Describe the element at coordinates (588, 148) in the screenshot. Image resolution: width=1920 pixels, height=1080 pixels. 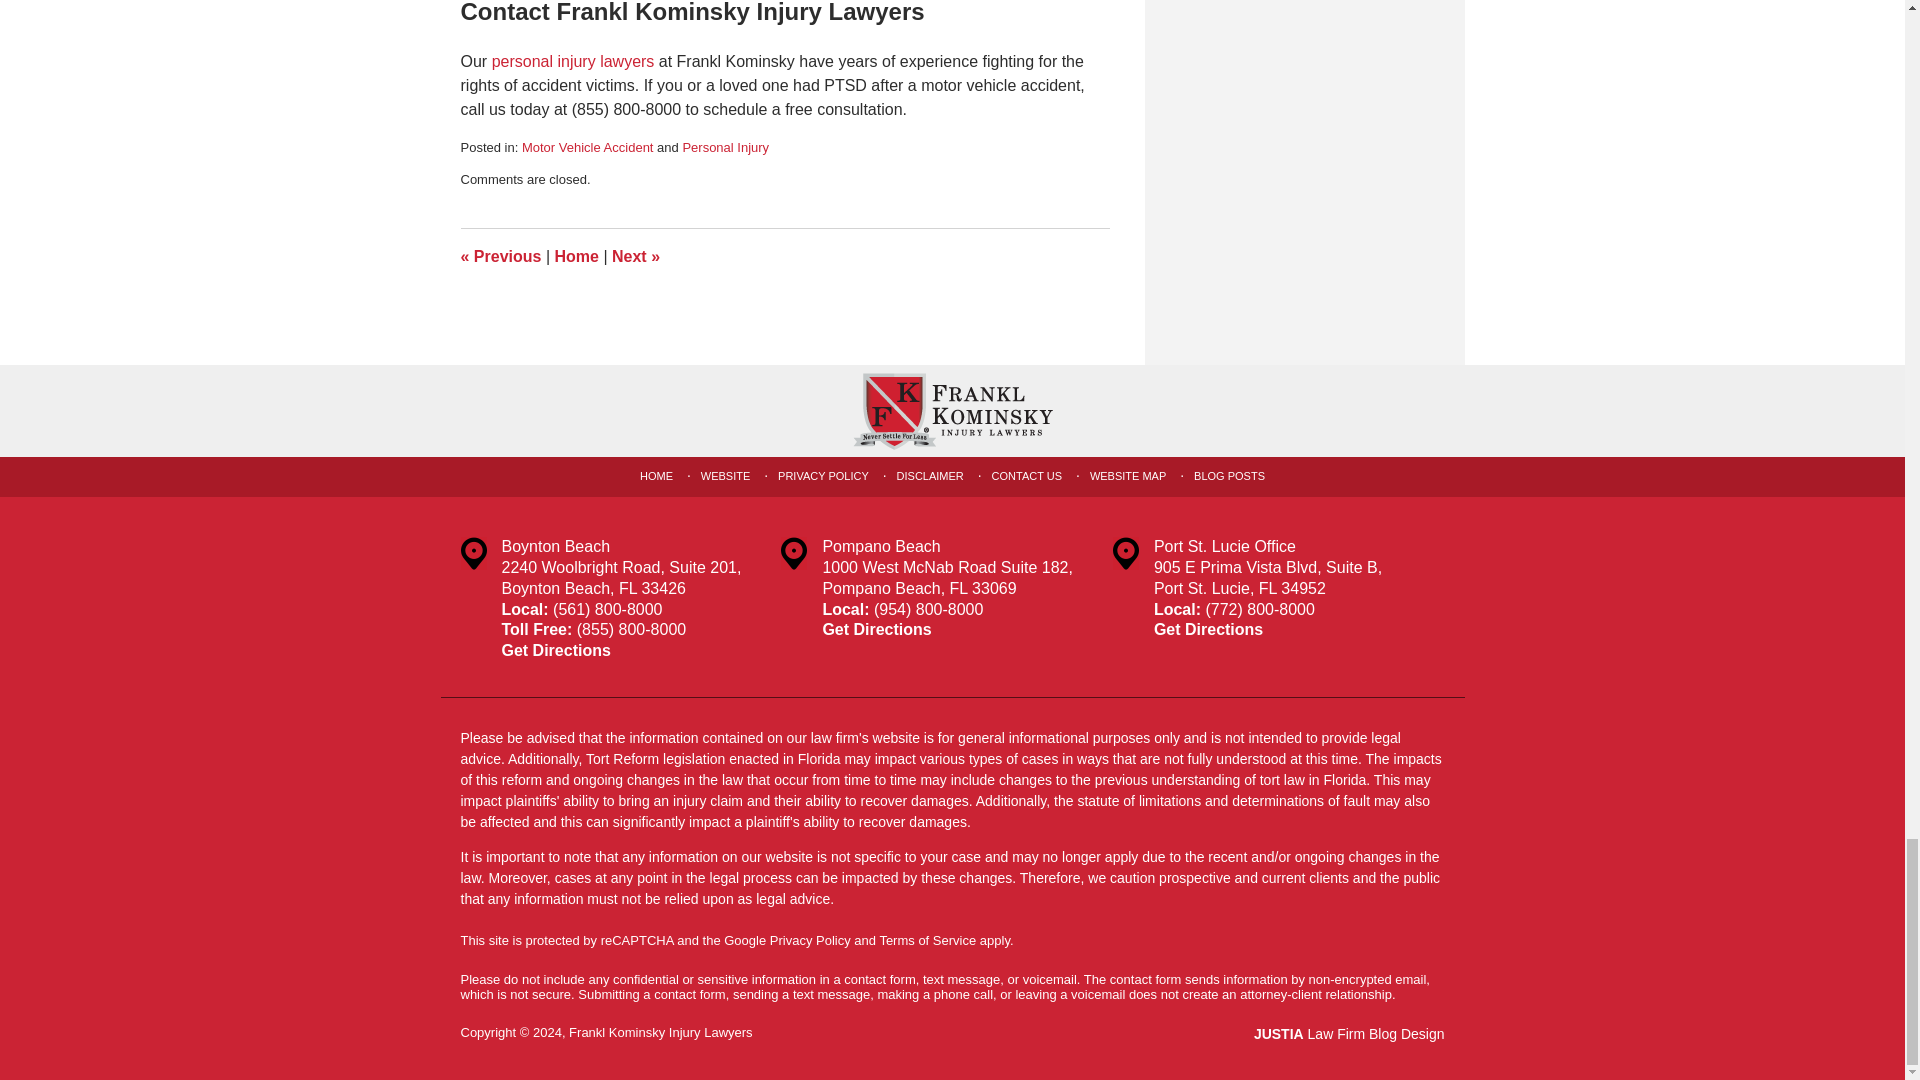
I see `View all posts in Motor Vehicle Accident` at that location.